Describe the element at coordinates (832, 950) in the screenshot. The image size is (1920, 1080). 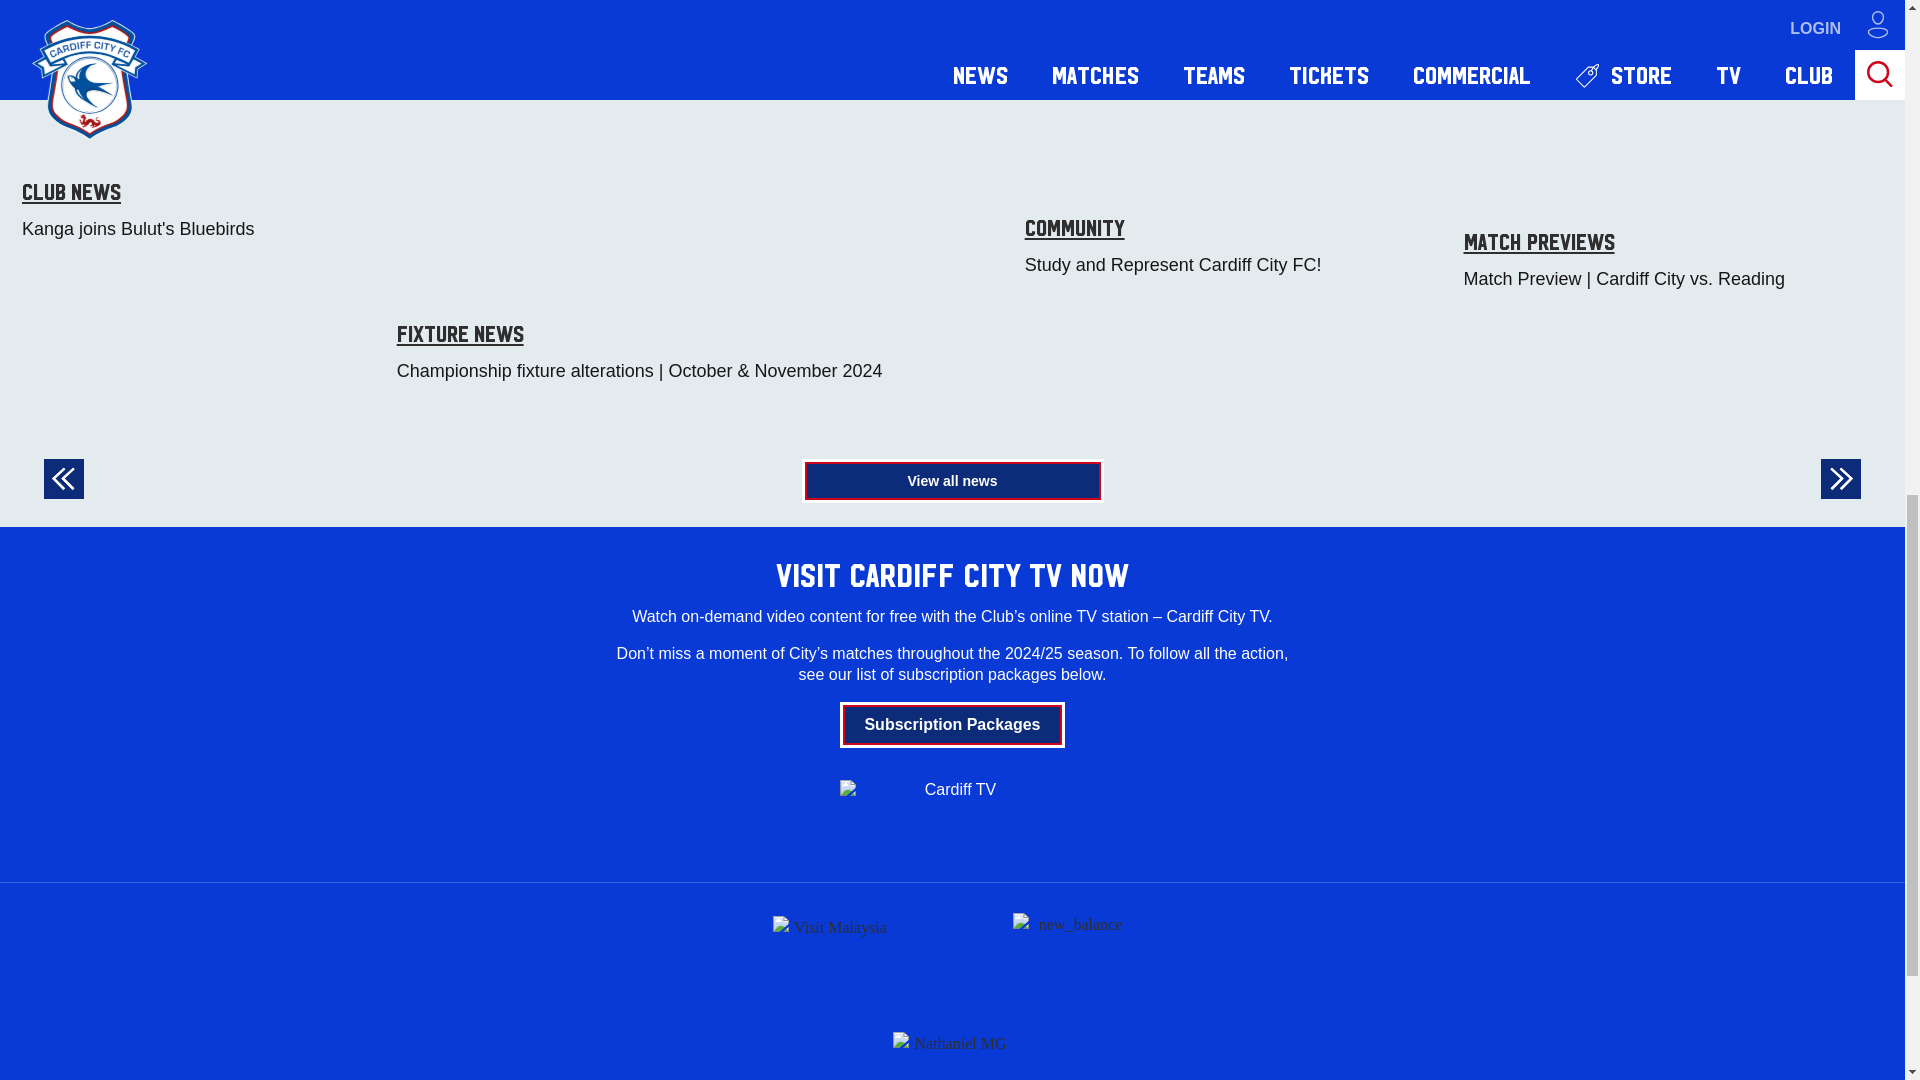
I see `Visit Malaysia` at that location.